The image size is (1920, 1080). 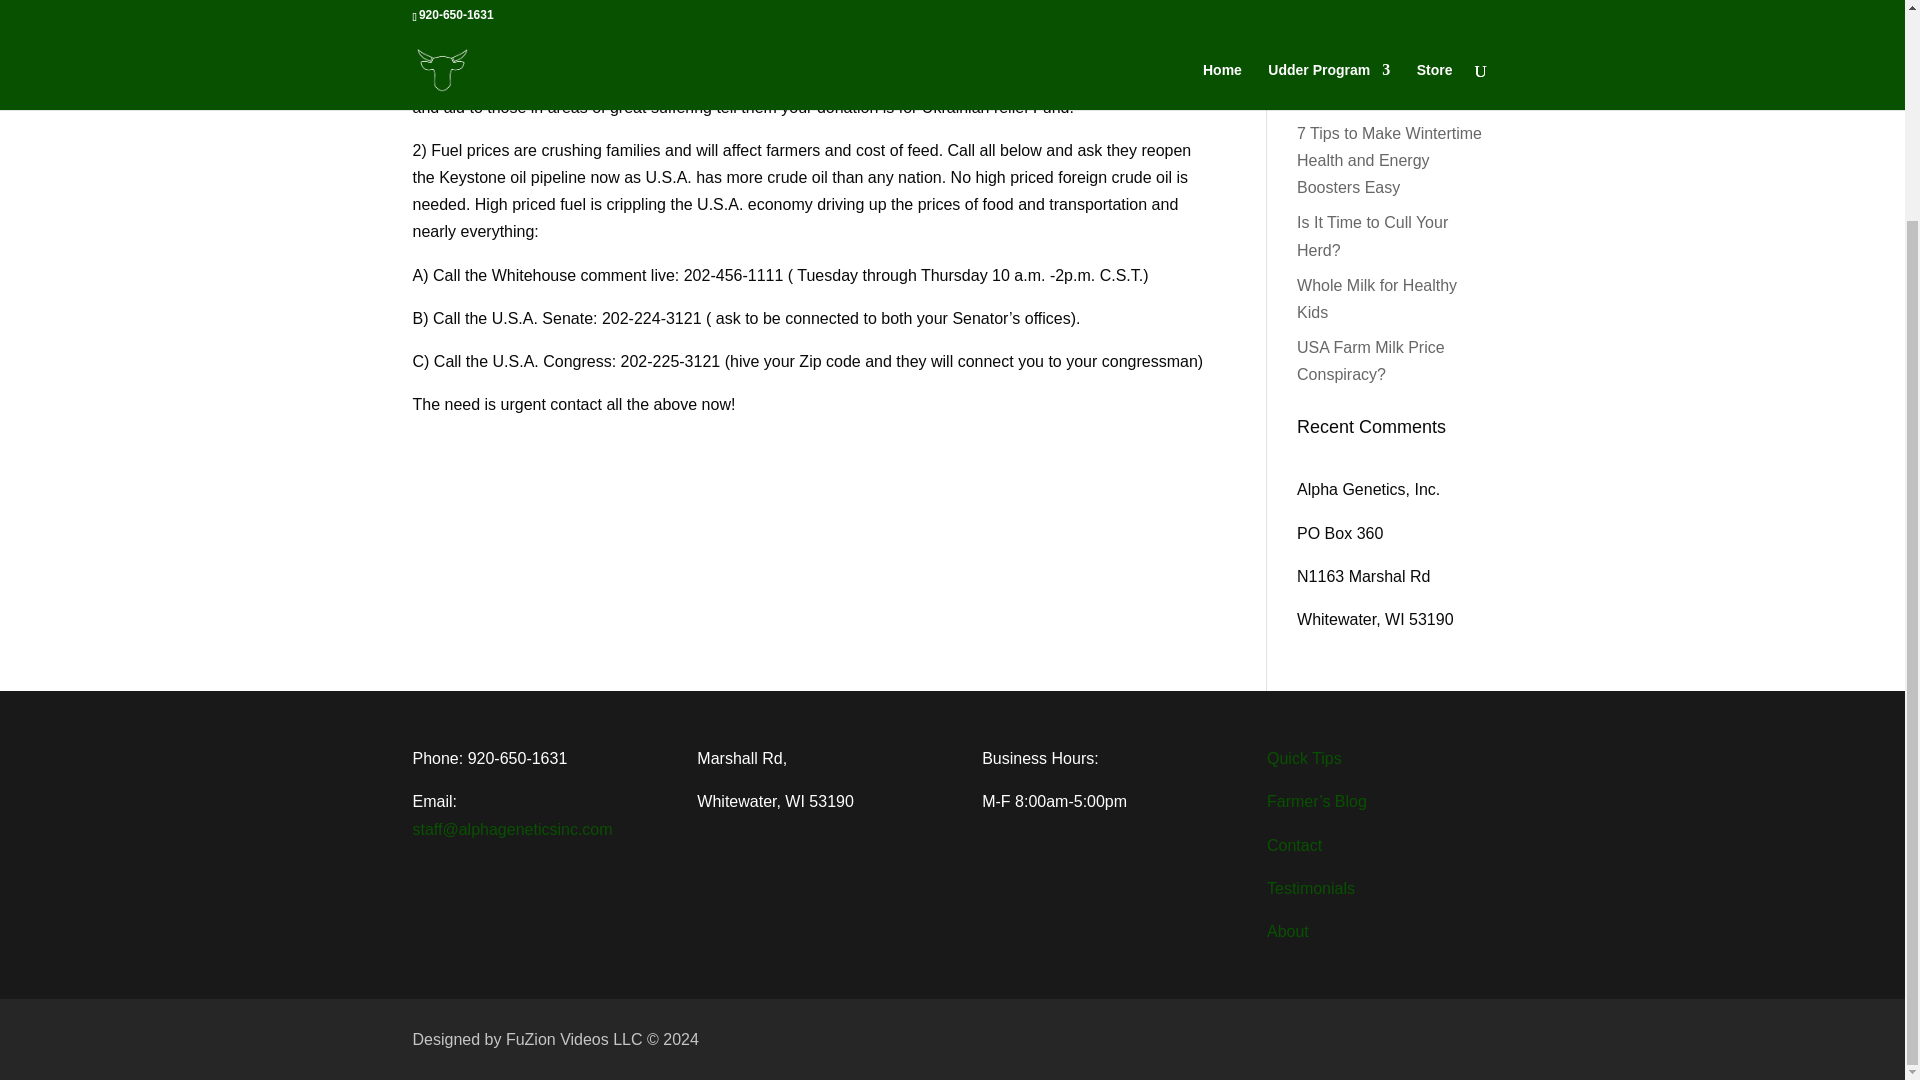 What do you see at coordinates (1371, 361) in the screenshot?
I see `USA Farm Milk Price Conspiracy?` at bounding box center [1371, 361].